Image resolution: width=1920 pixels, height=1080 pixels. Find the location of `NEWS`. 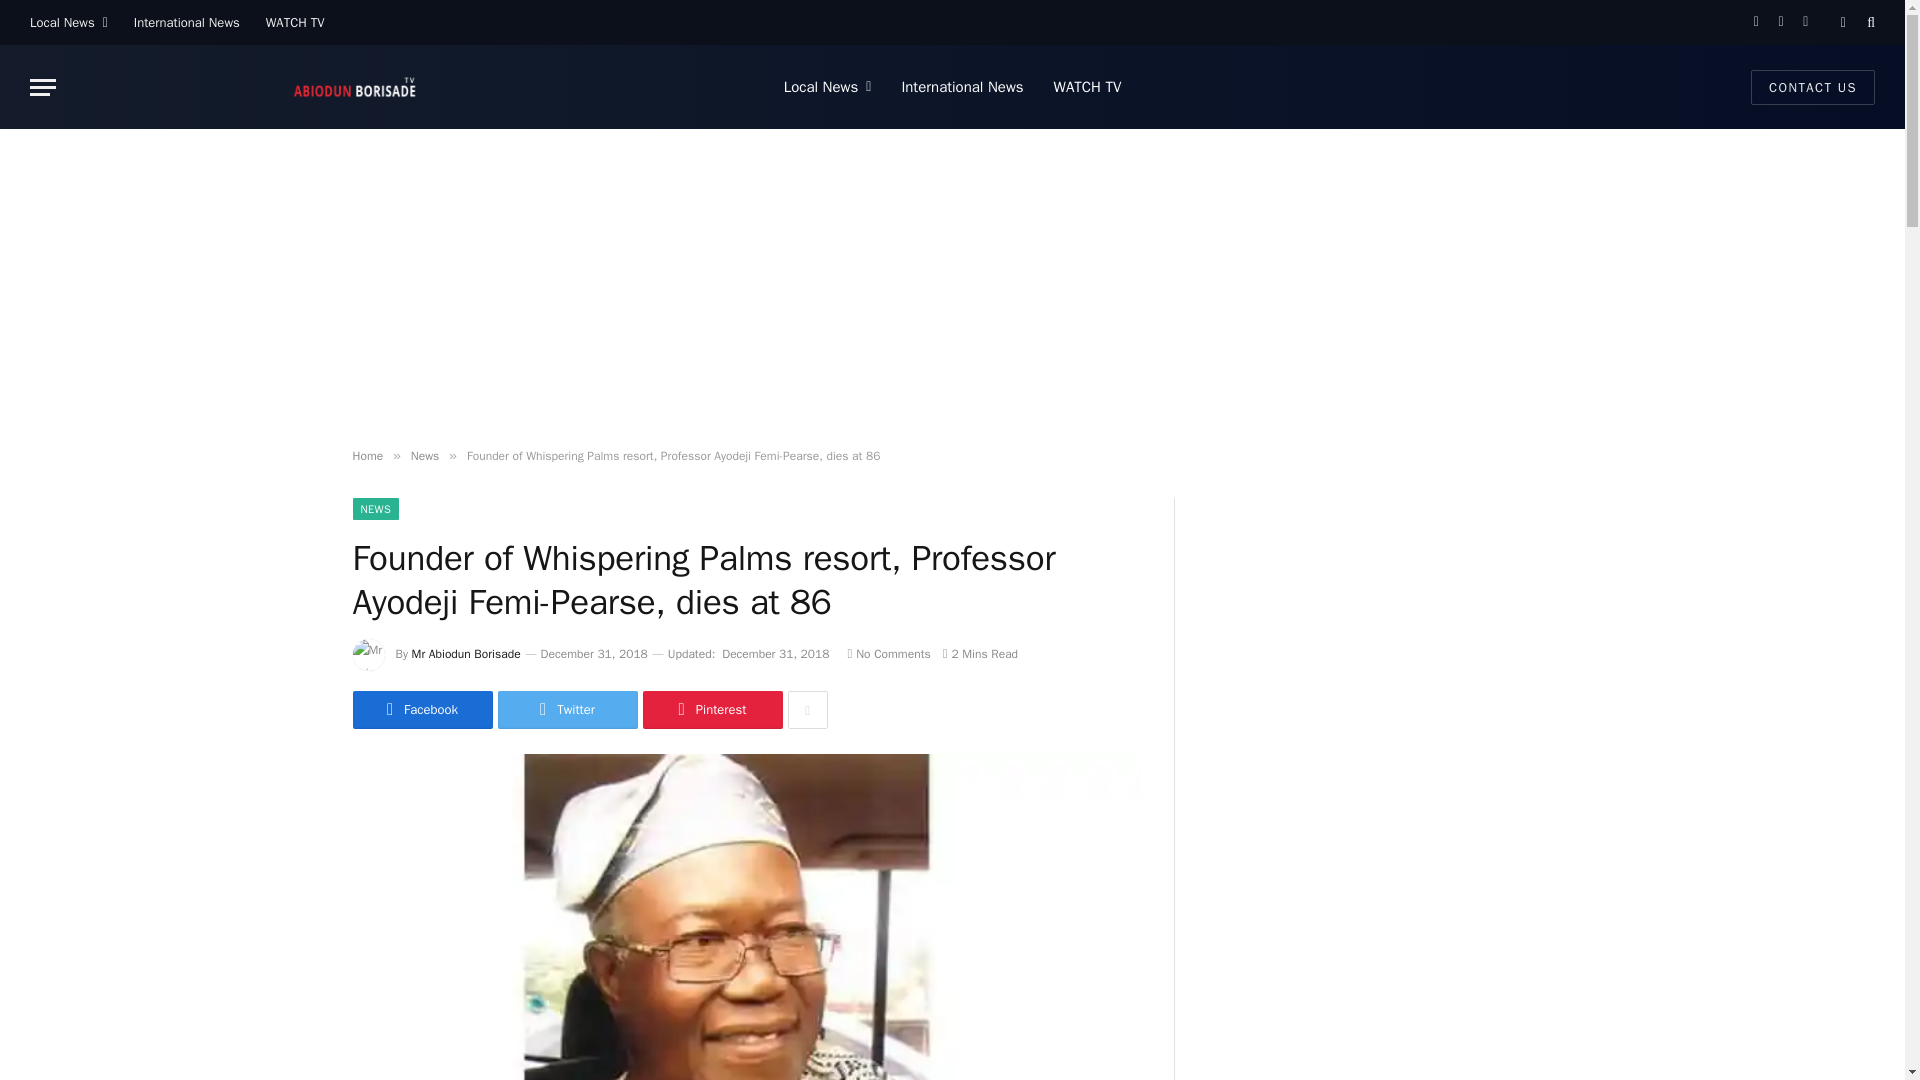

NEWS is located at coordinates (375, 508).